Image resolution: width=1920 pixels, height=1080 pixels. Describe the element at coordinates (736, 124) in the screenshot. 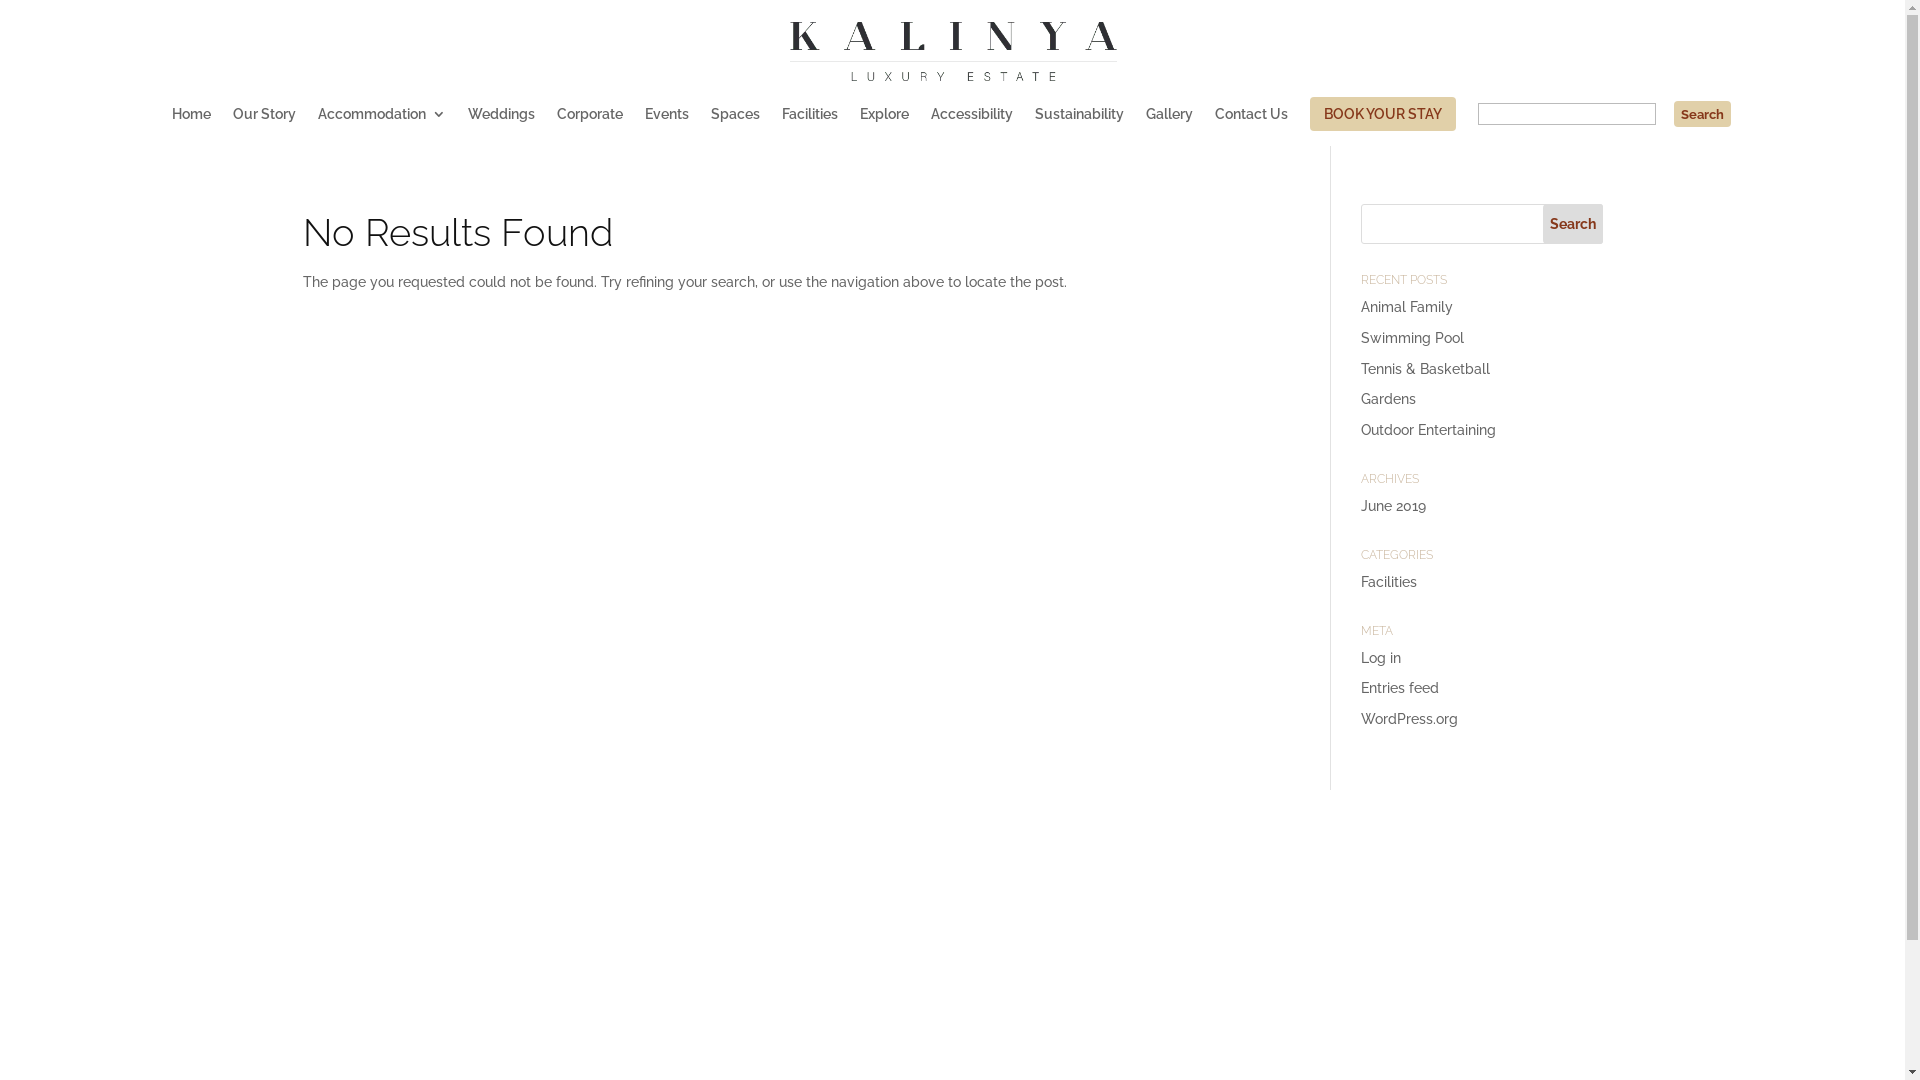

I see `Spaces` at that location.